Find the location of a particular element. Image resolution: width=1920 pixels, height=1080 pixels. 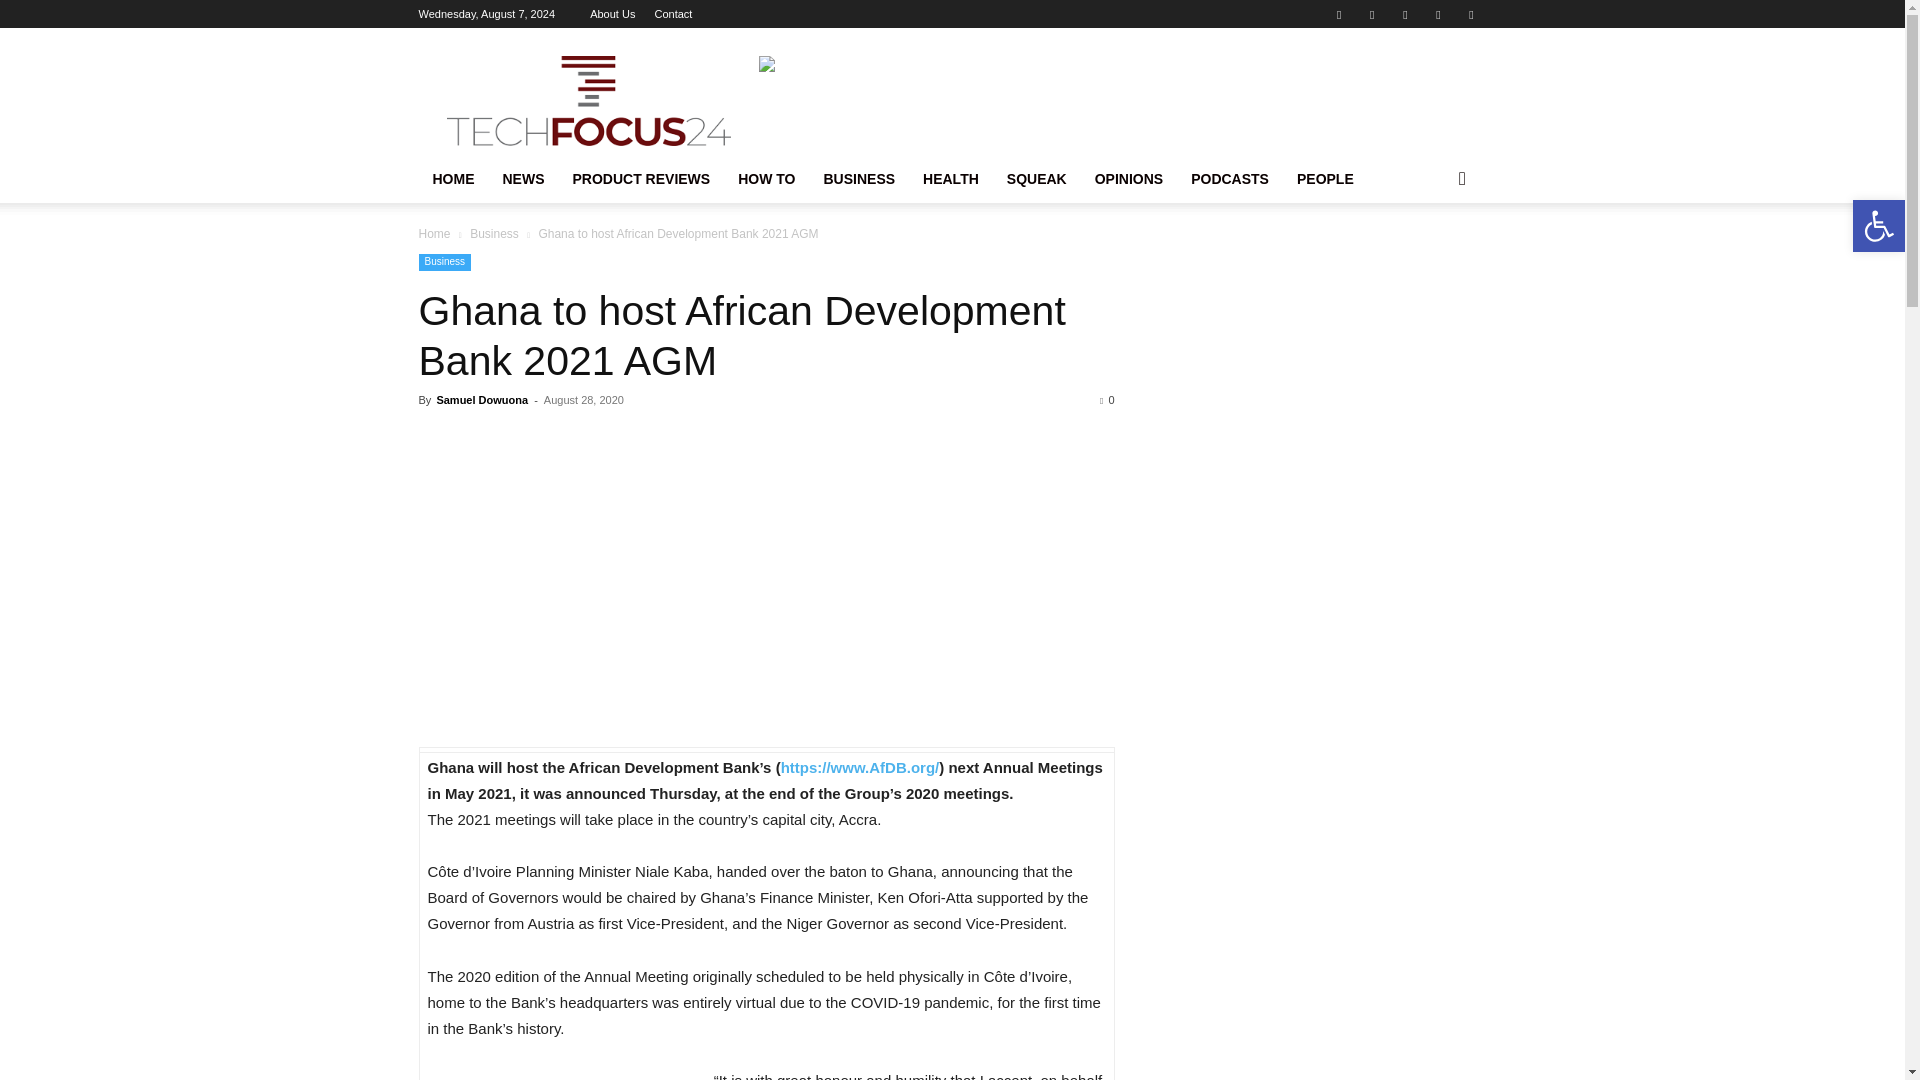

HOME is located at coordinates (452, 179).